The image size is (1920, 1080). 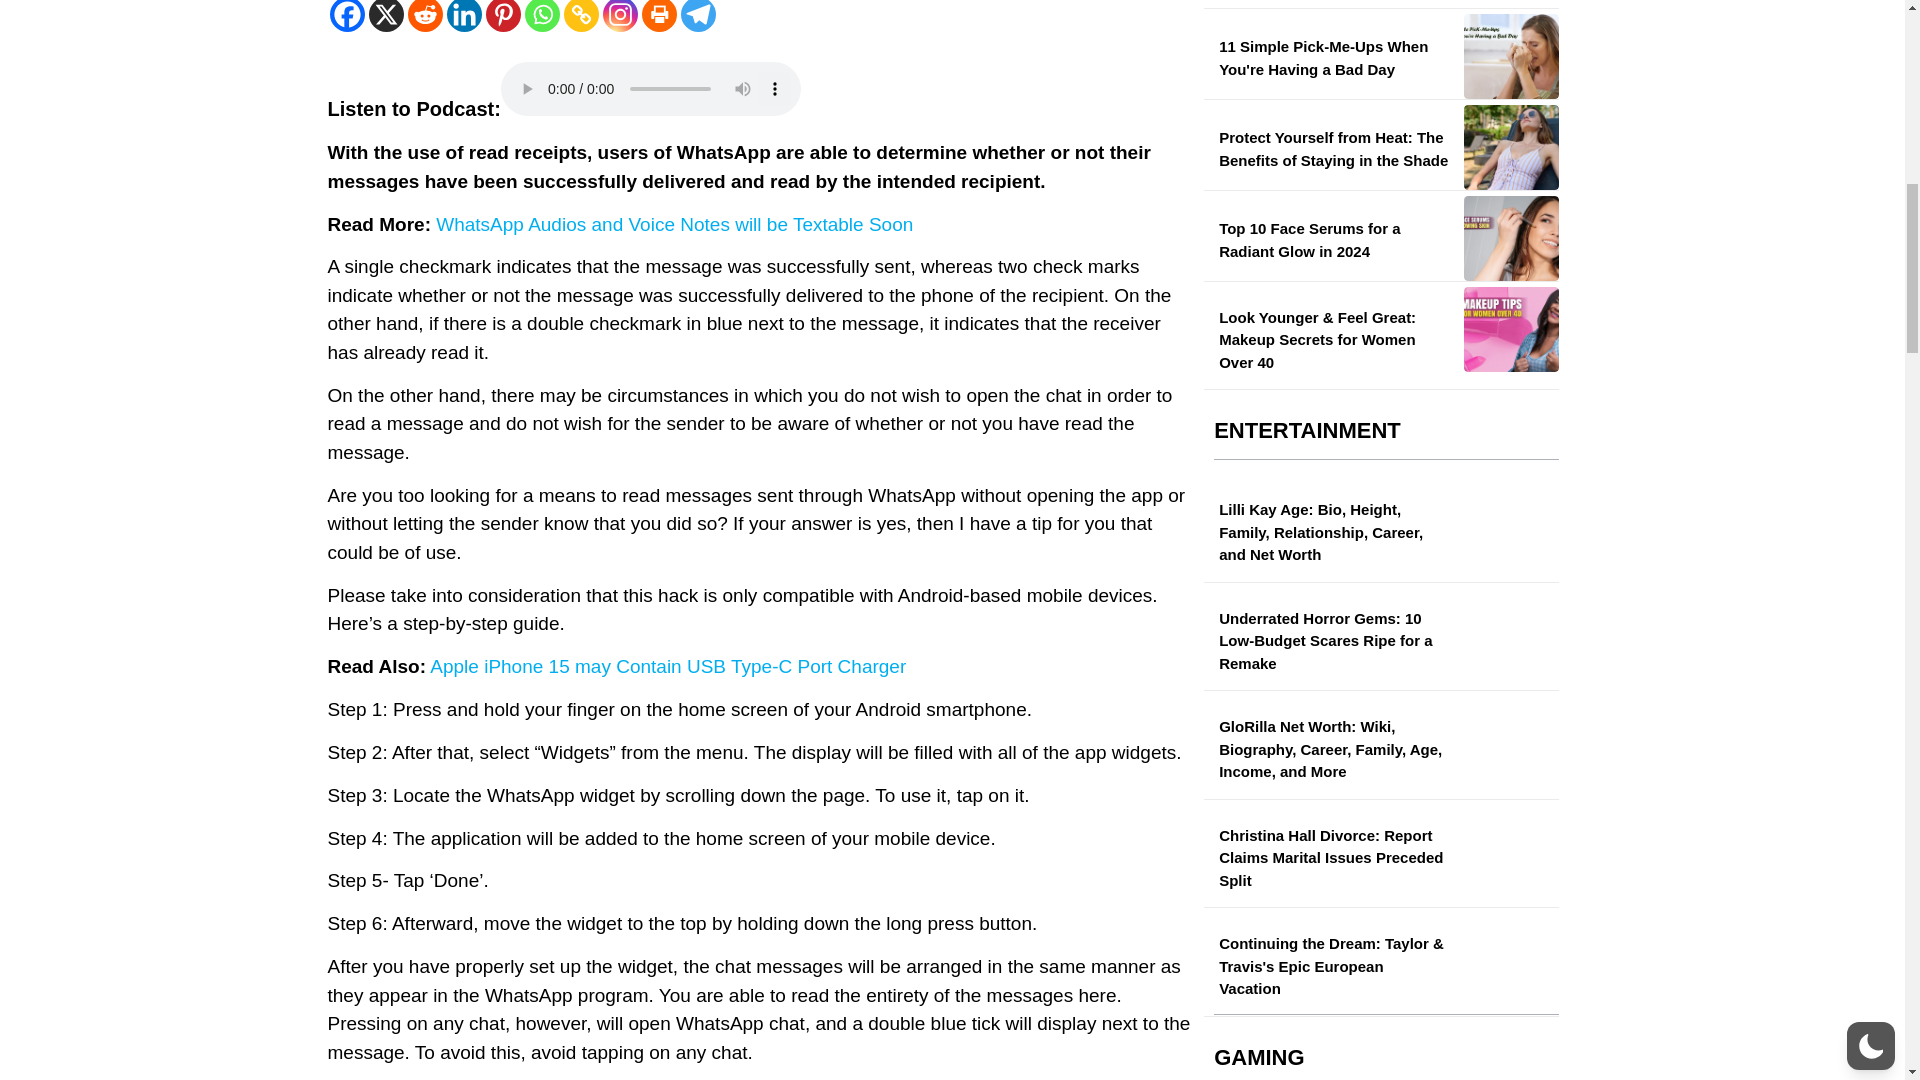 I want to click on Print, so click(x=659, y=16).